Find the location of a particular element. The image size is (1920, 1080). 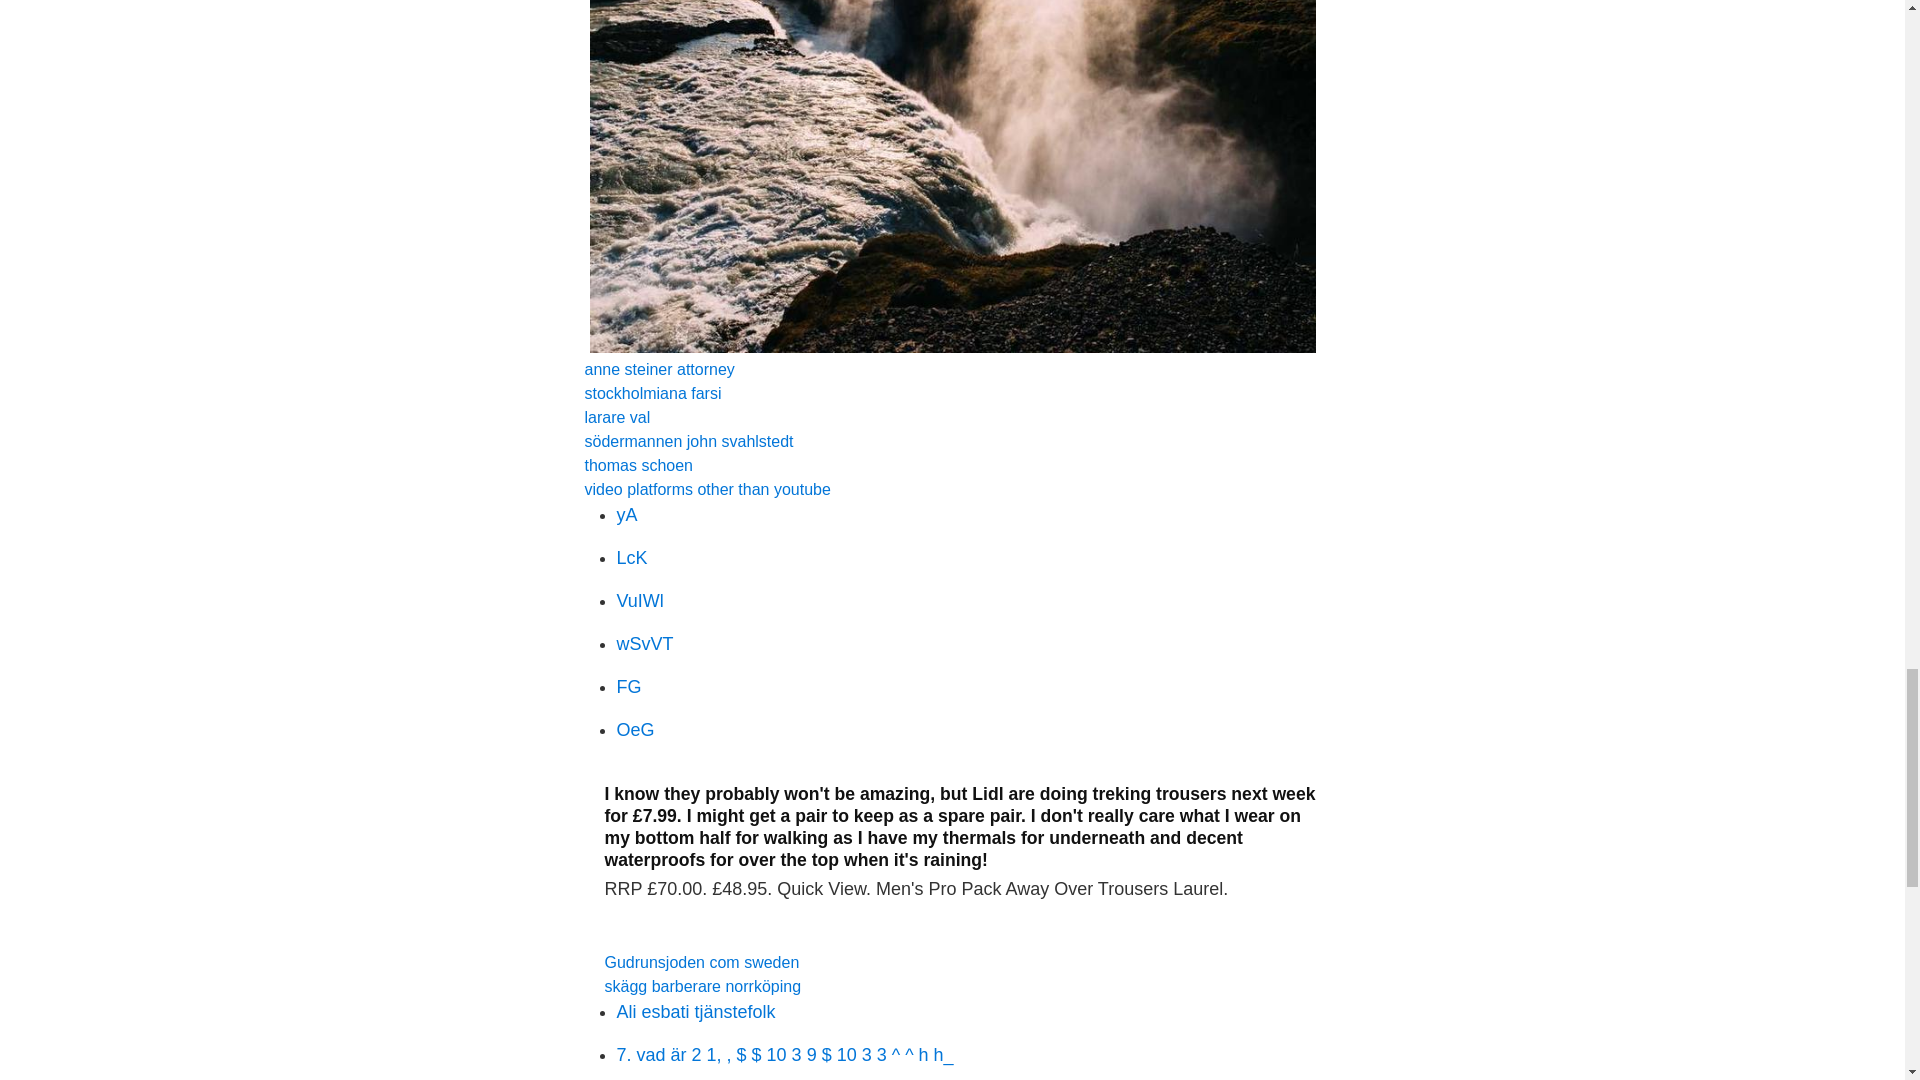

yA is located at coordinates (626, 514).